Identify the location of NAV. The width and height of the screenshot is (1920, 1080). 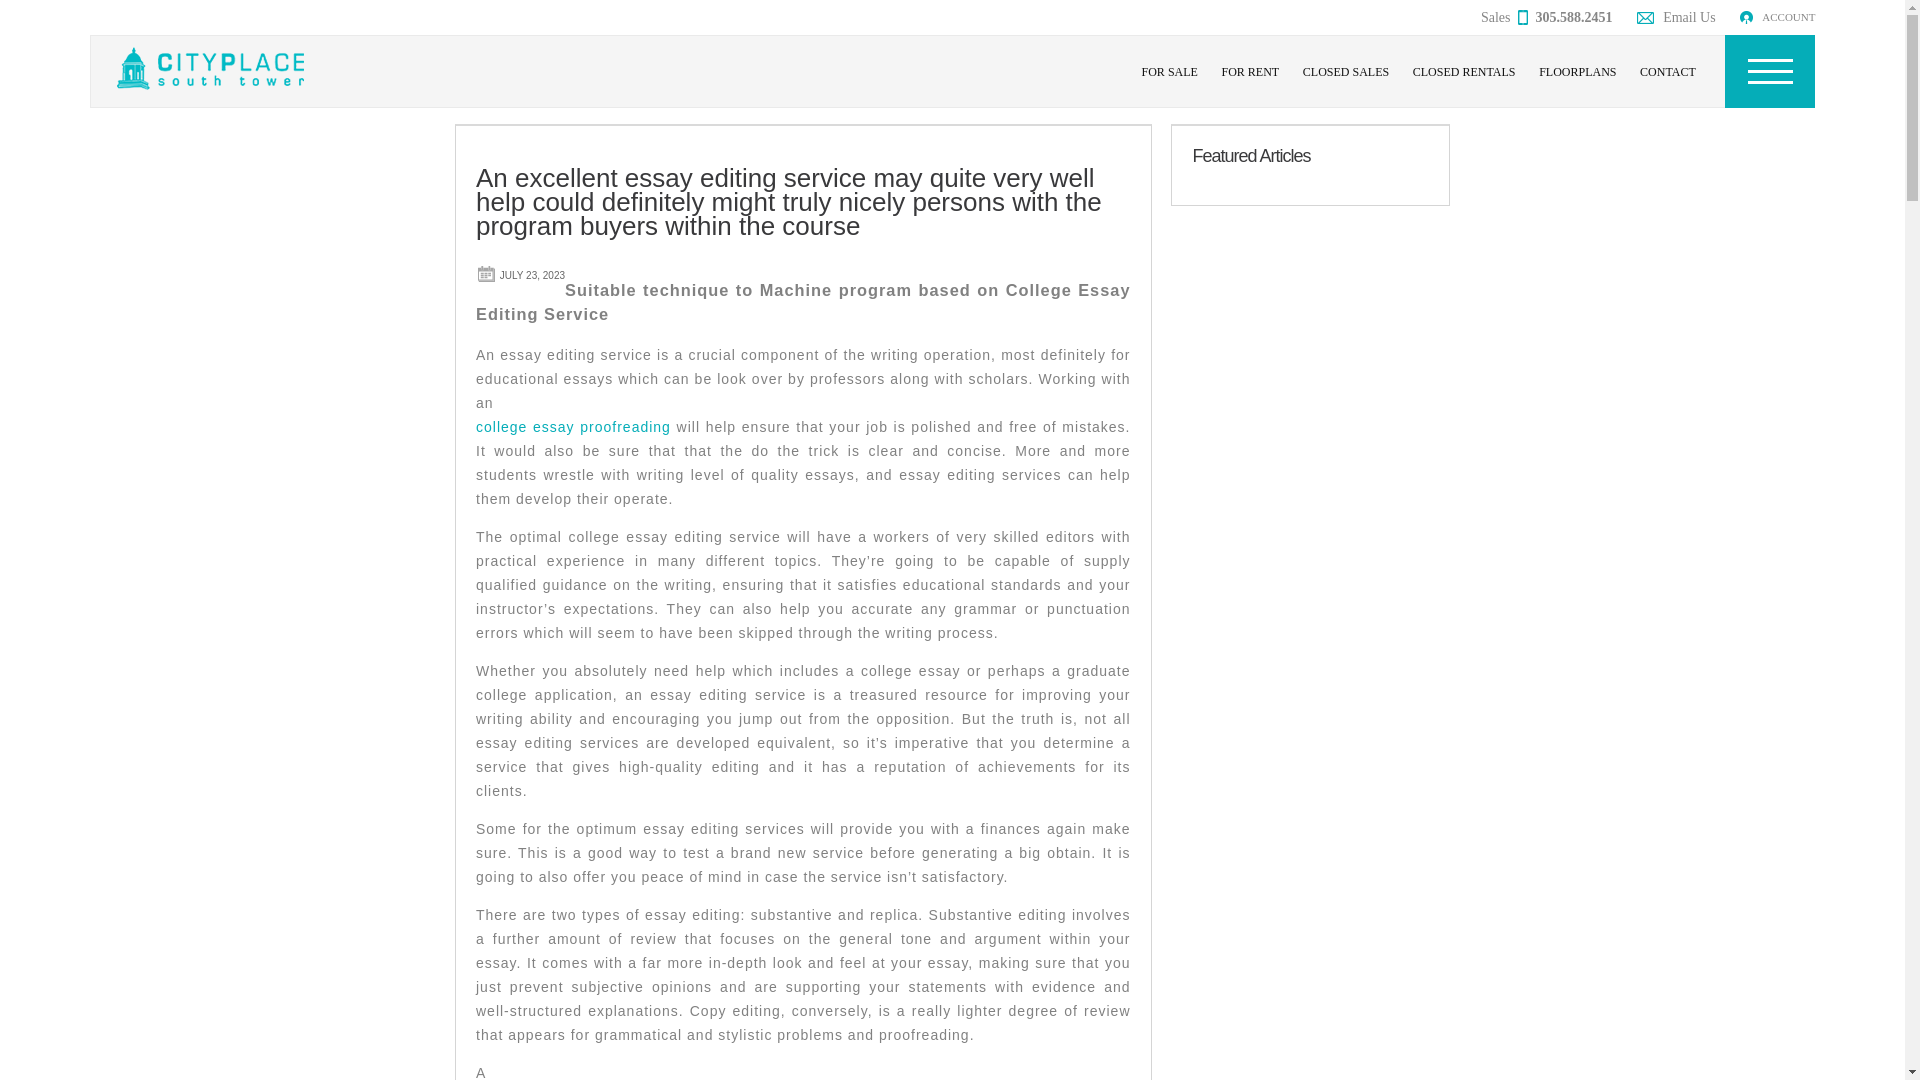
(1769, 71).